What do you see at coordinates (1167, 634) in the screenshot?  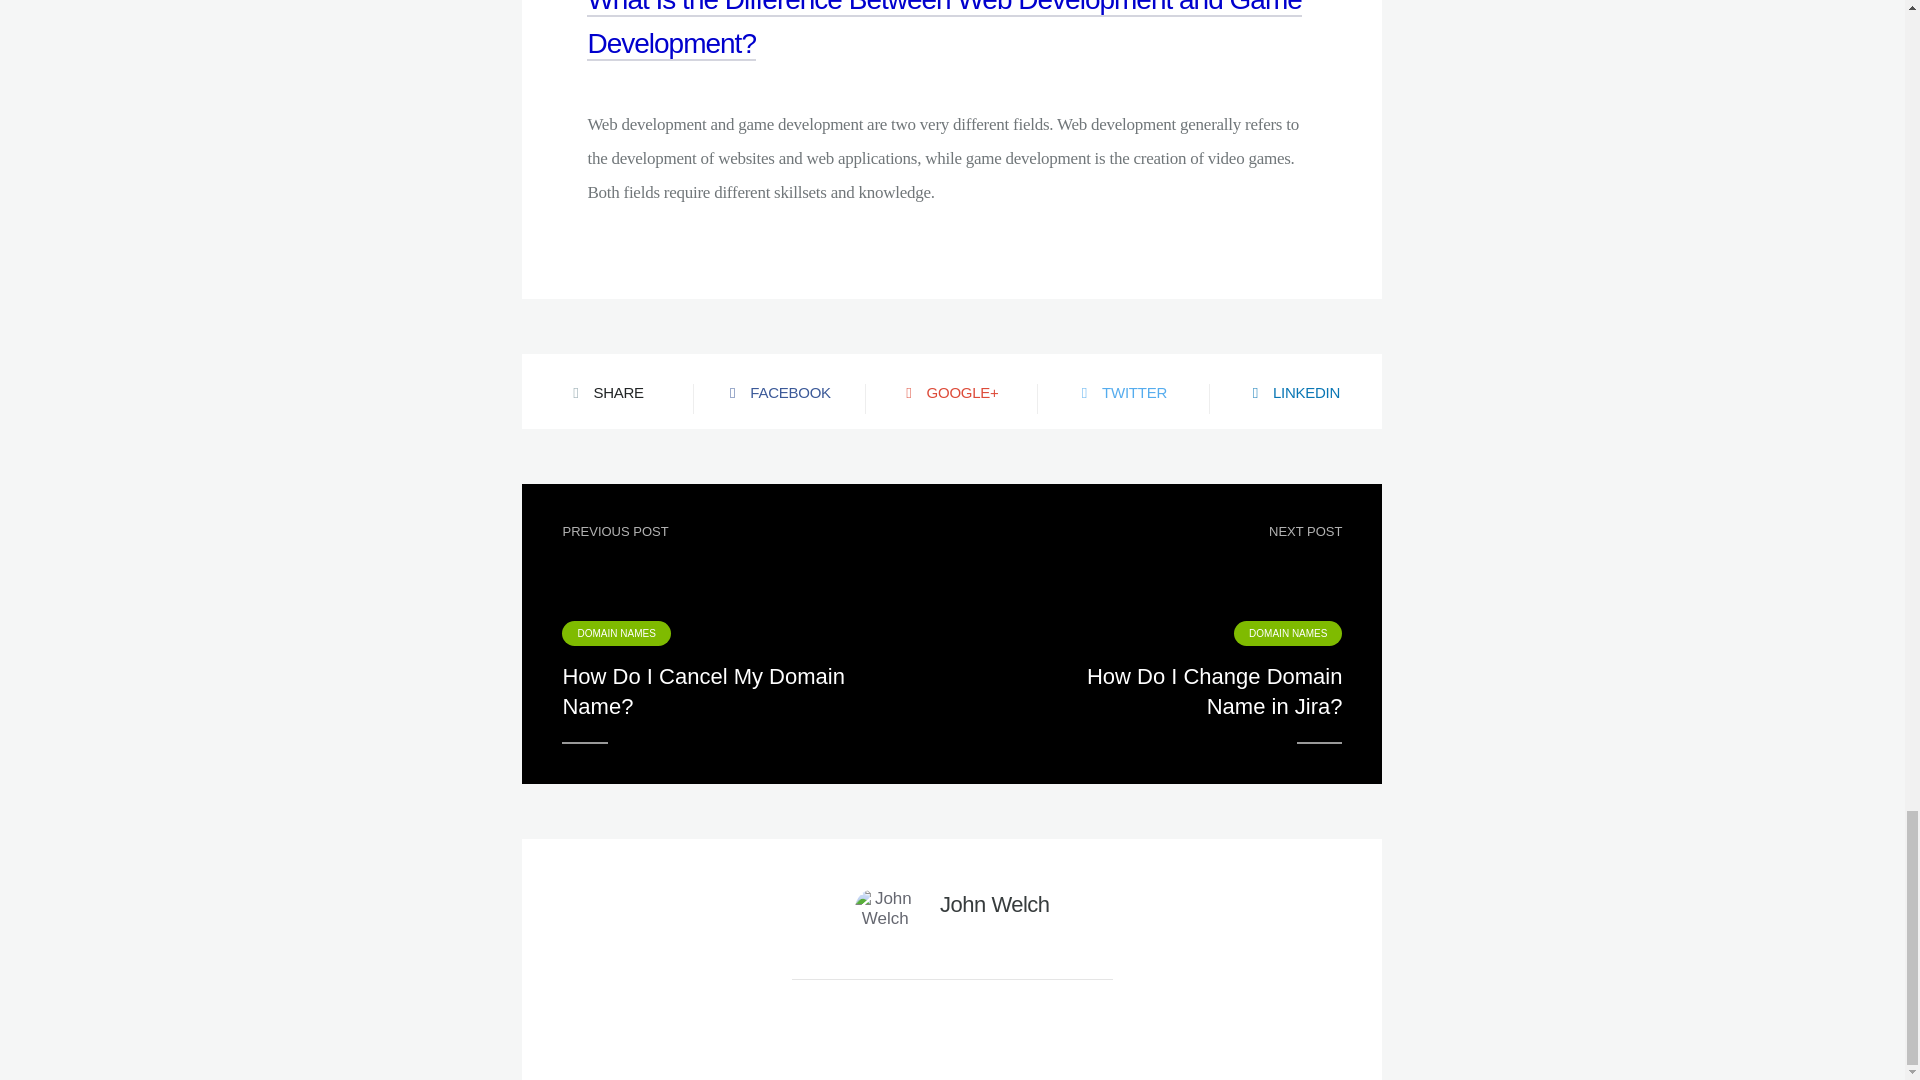 I see `FACEBOOK` at bounding box center [1167, 634].